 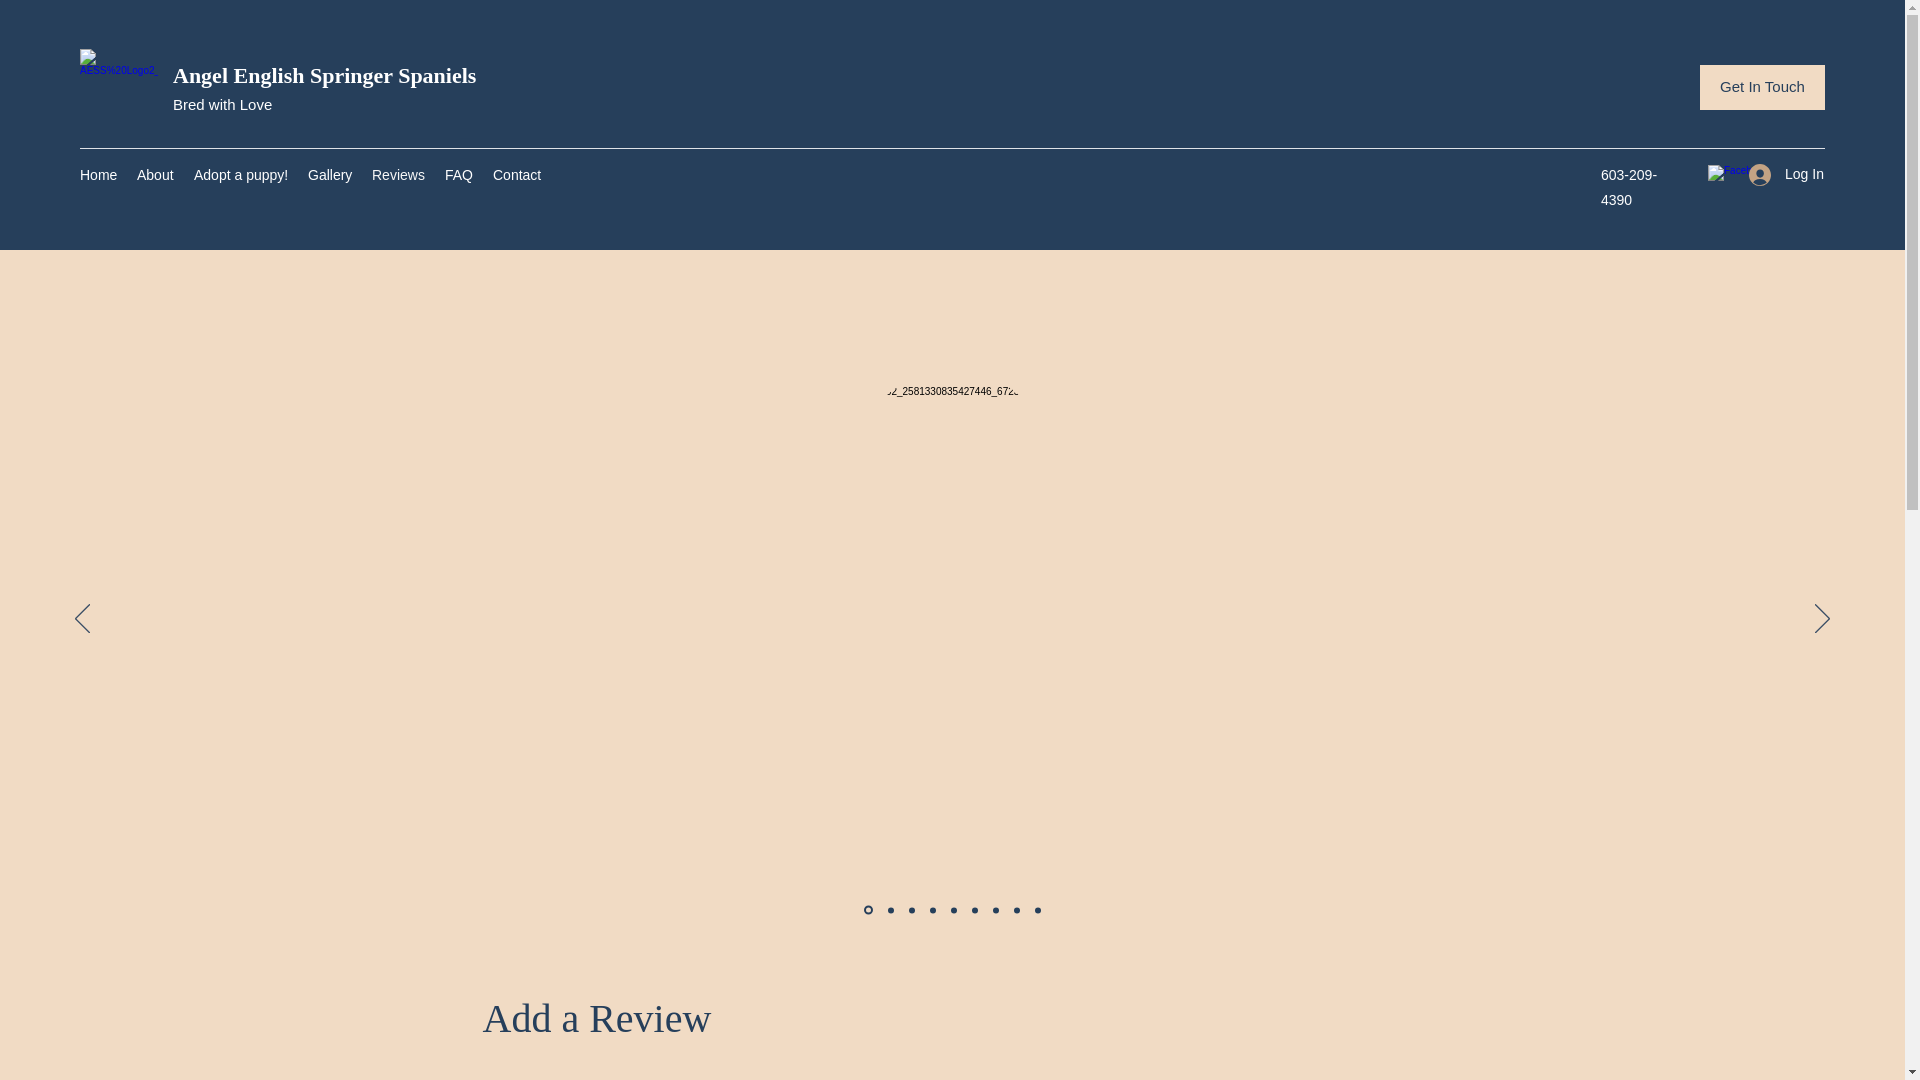 What do you see at coordinates (330, 174) in the screenshot?
I see `Gallery` at bounding box center [330, 174].